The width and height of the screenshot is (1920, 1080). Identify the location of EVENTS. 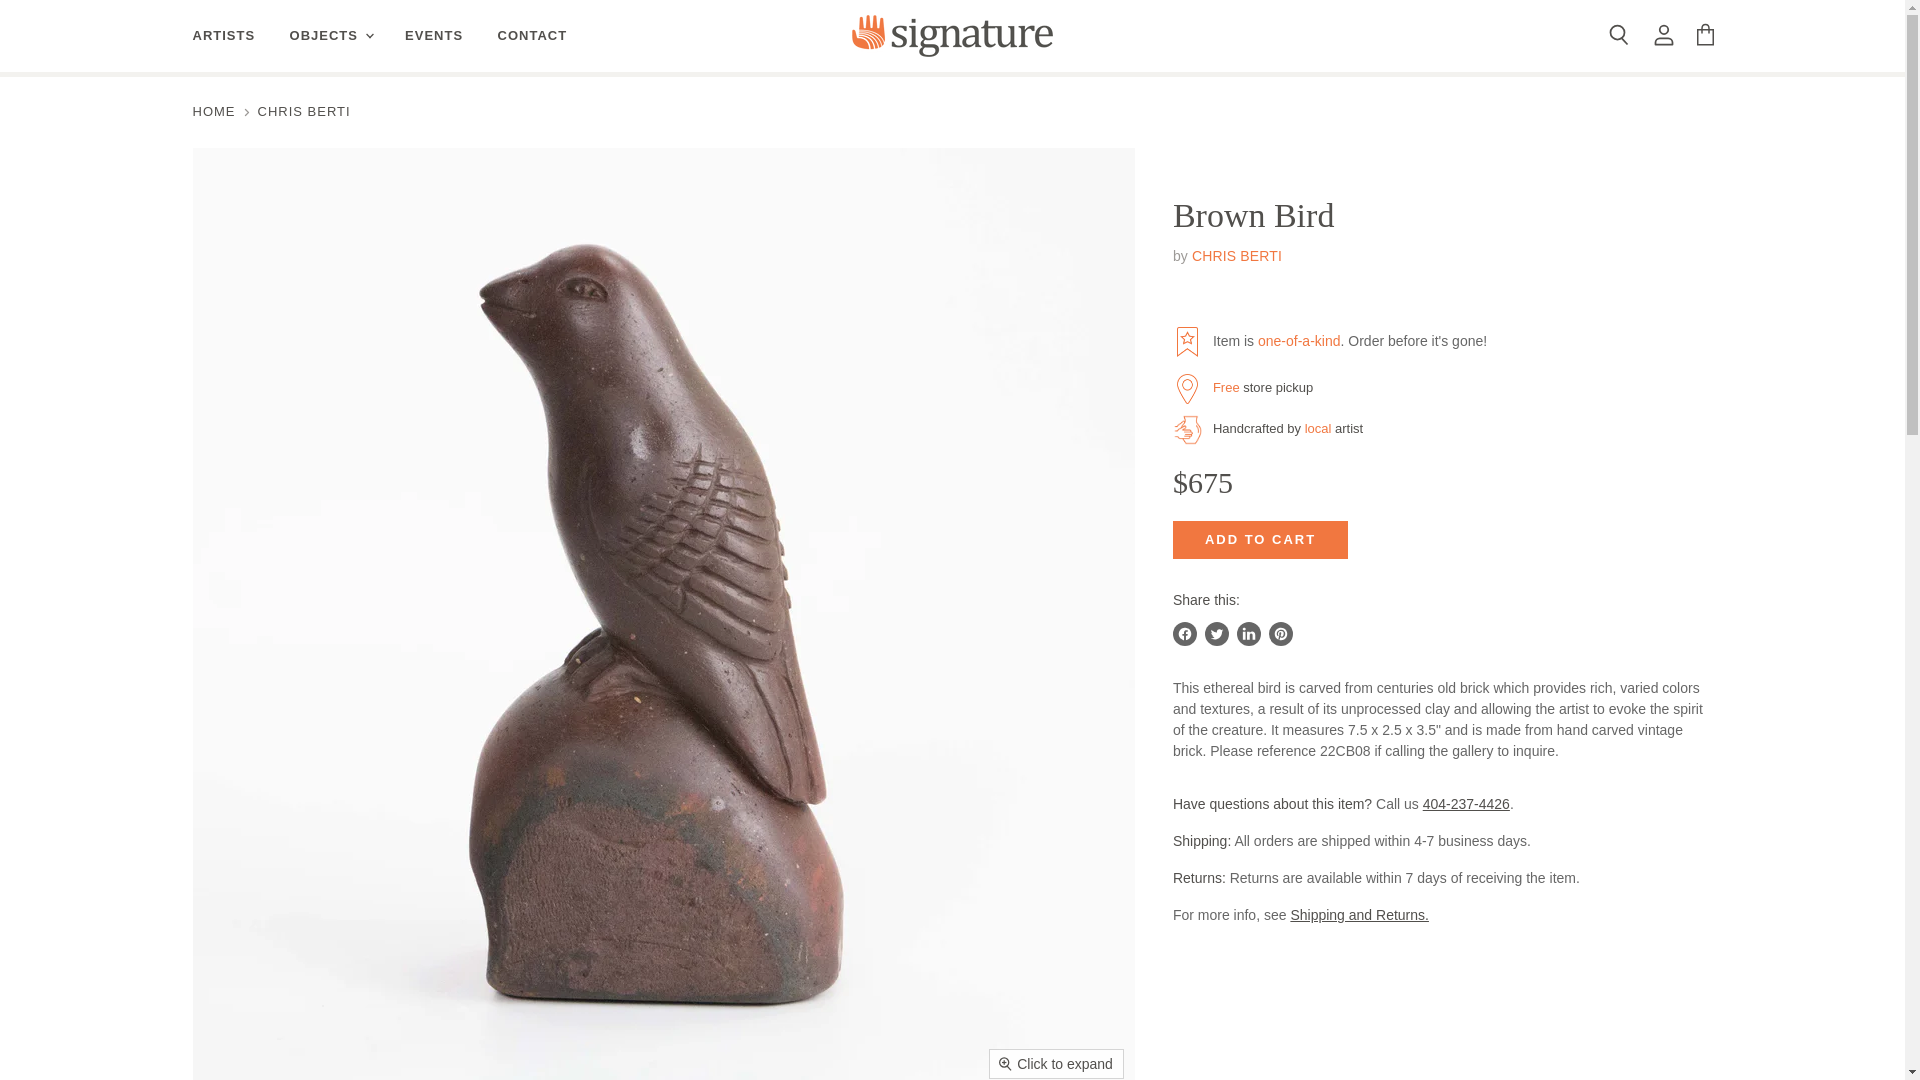
(434, 36).